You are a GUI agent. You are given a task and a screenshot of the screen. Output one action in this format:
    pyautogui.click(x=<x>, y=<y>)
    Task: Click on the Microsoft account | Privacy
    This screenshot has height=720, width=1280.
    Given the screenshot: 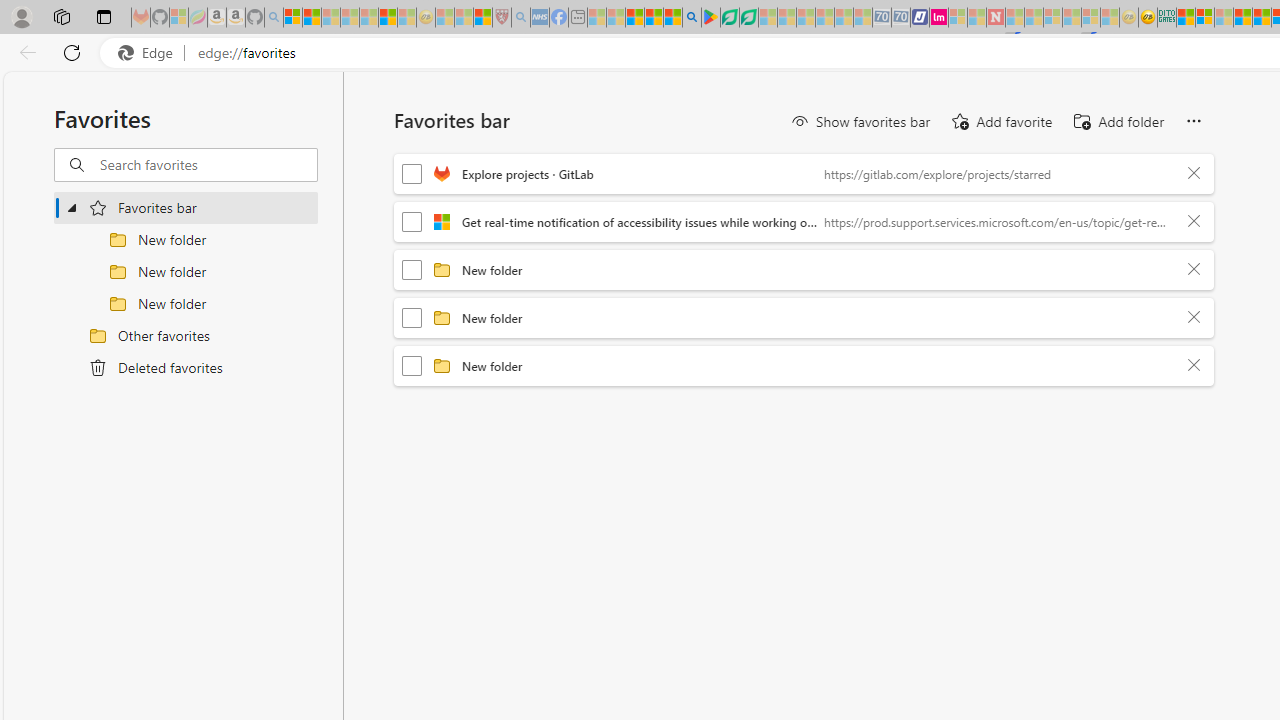 What is the action you would take?
    pyautogui.click(x=1204, y=18)
    